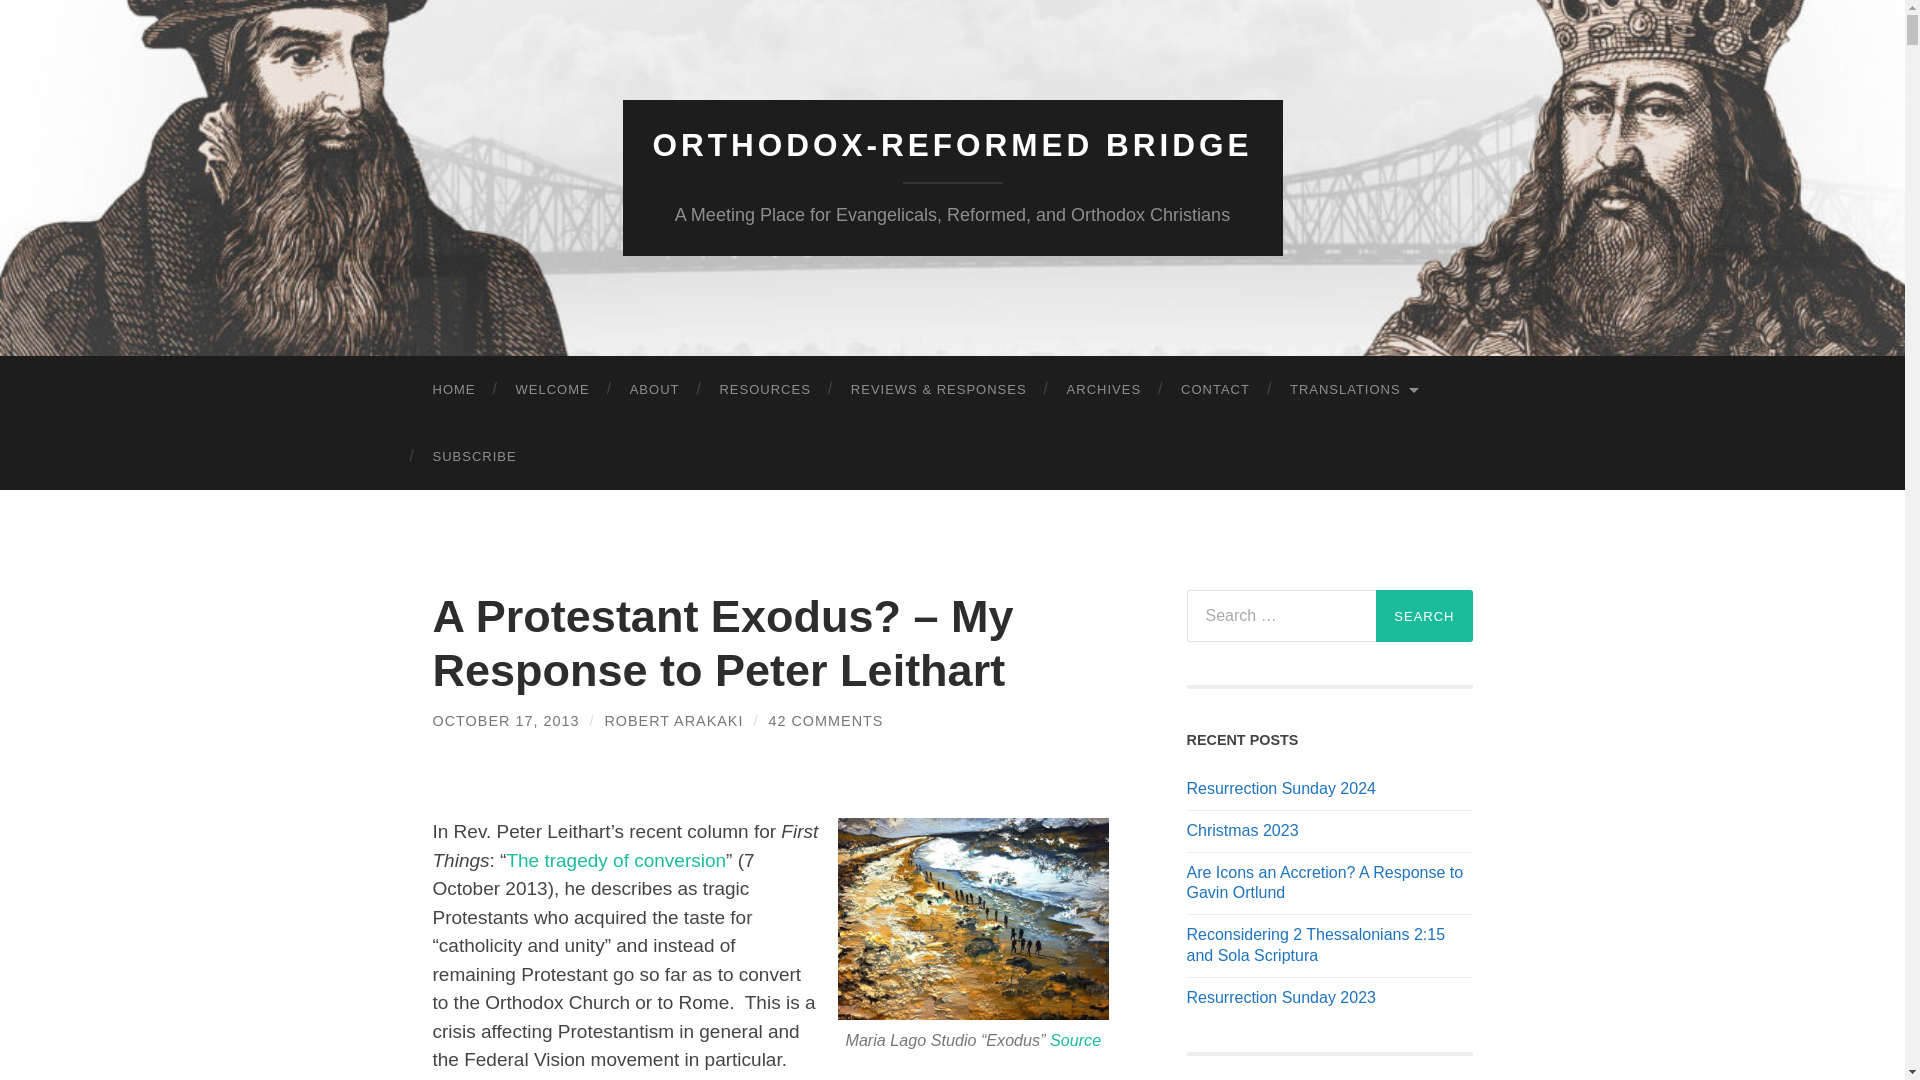  What do you see at coordinates (826, 720) in the screenshot?
I see `42 COMMENTS` at bounding box center [826, 720].